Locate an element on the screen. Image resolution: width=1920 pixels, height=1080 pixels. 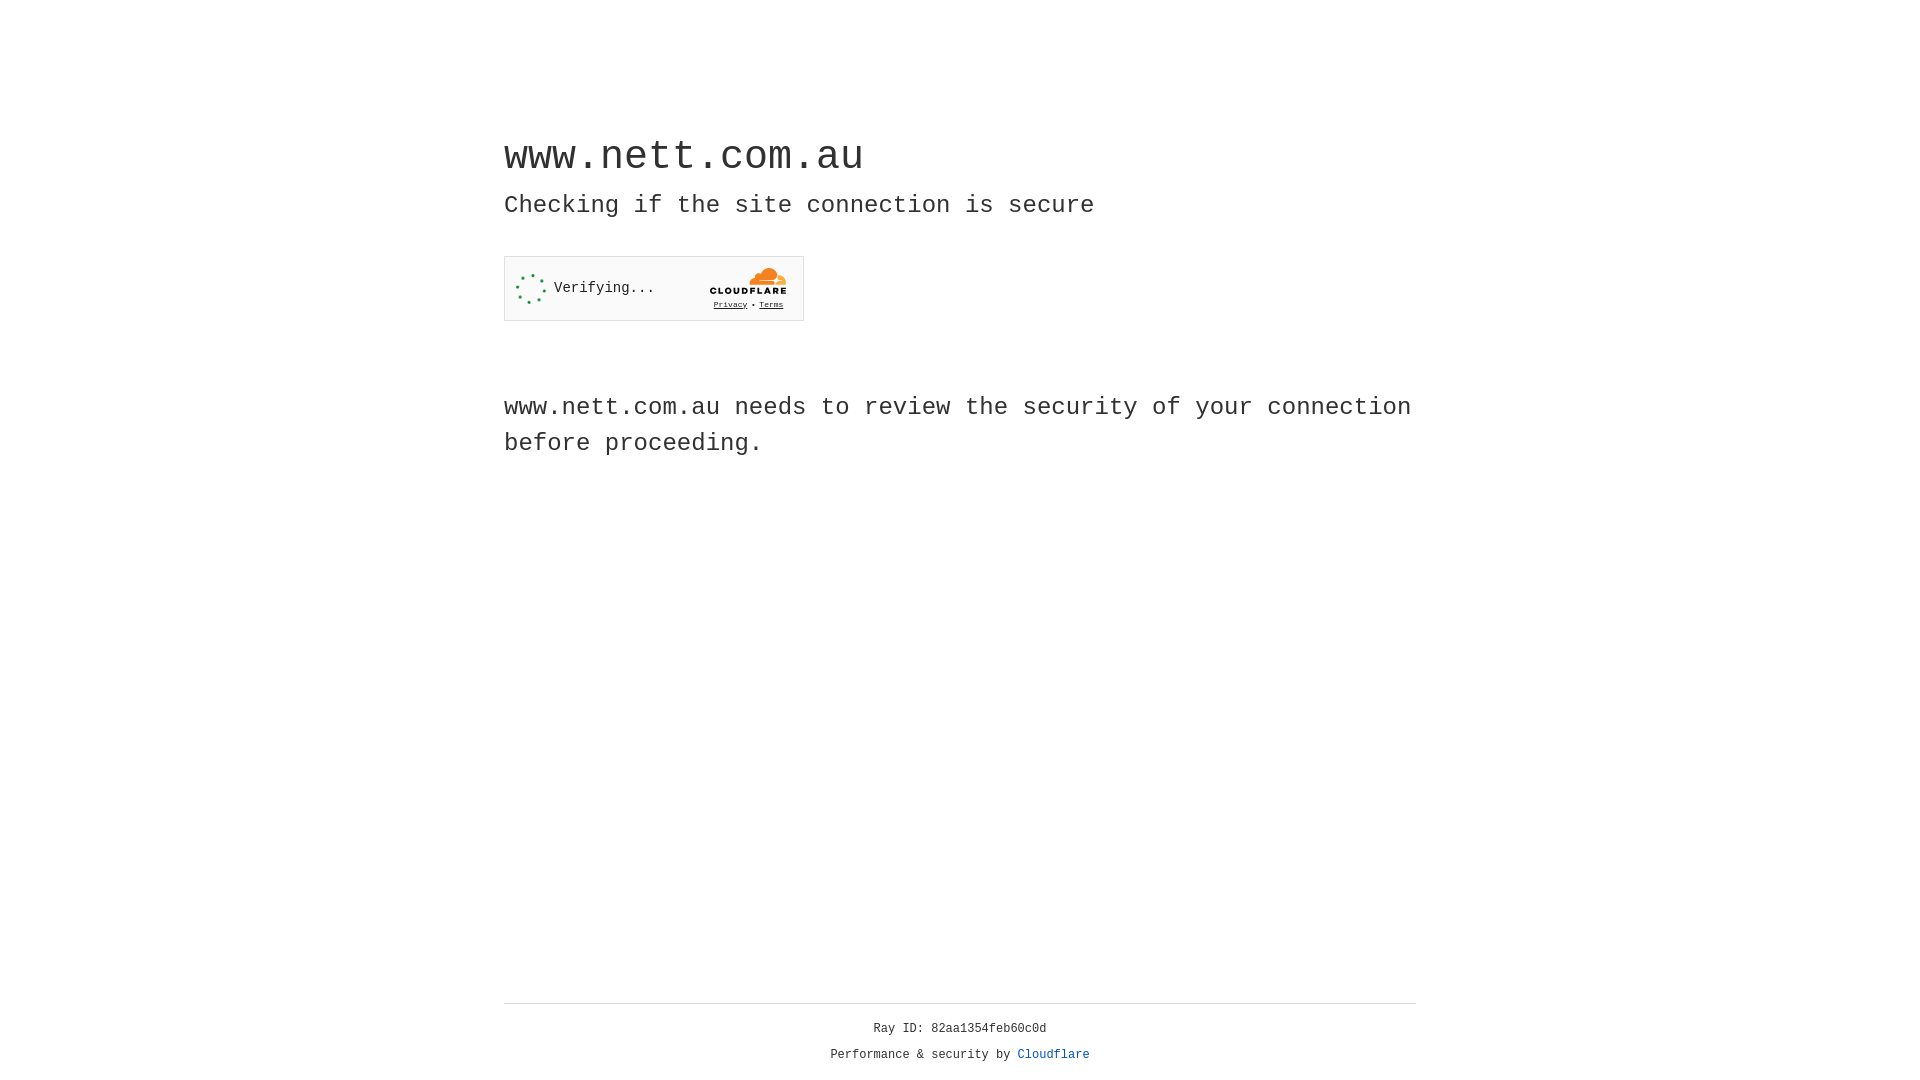
Widget containing a Cloudflare security challenge is located at coordinates (654, 288).